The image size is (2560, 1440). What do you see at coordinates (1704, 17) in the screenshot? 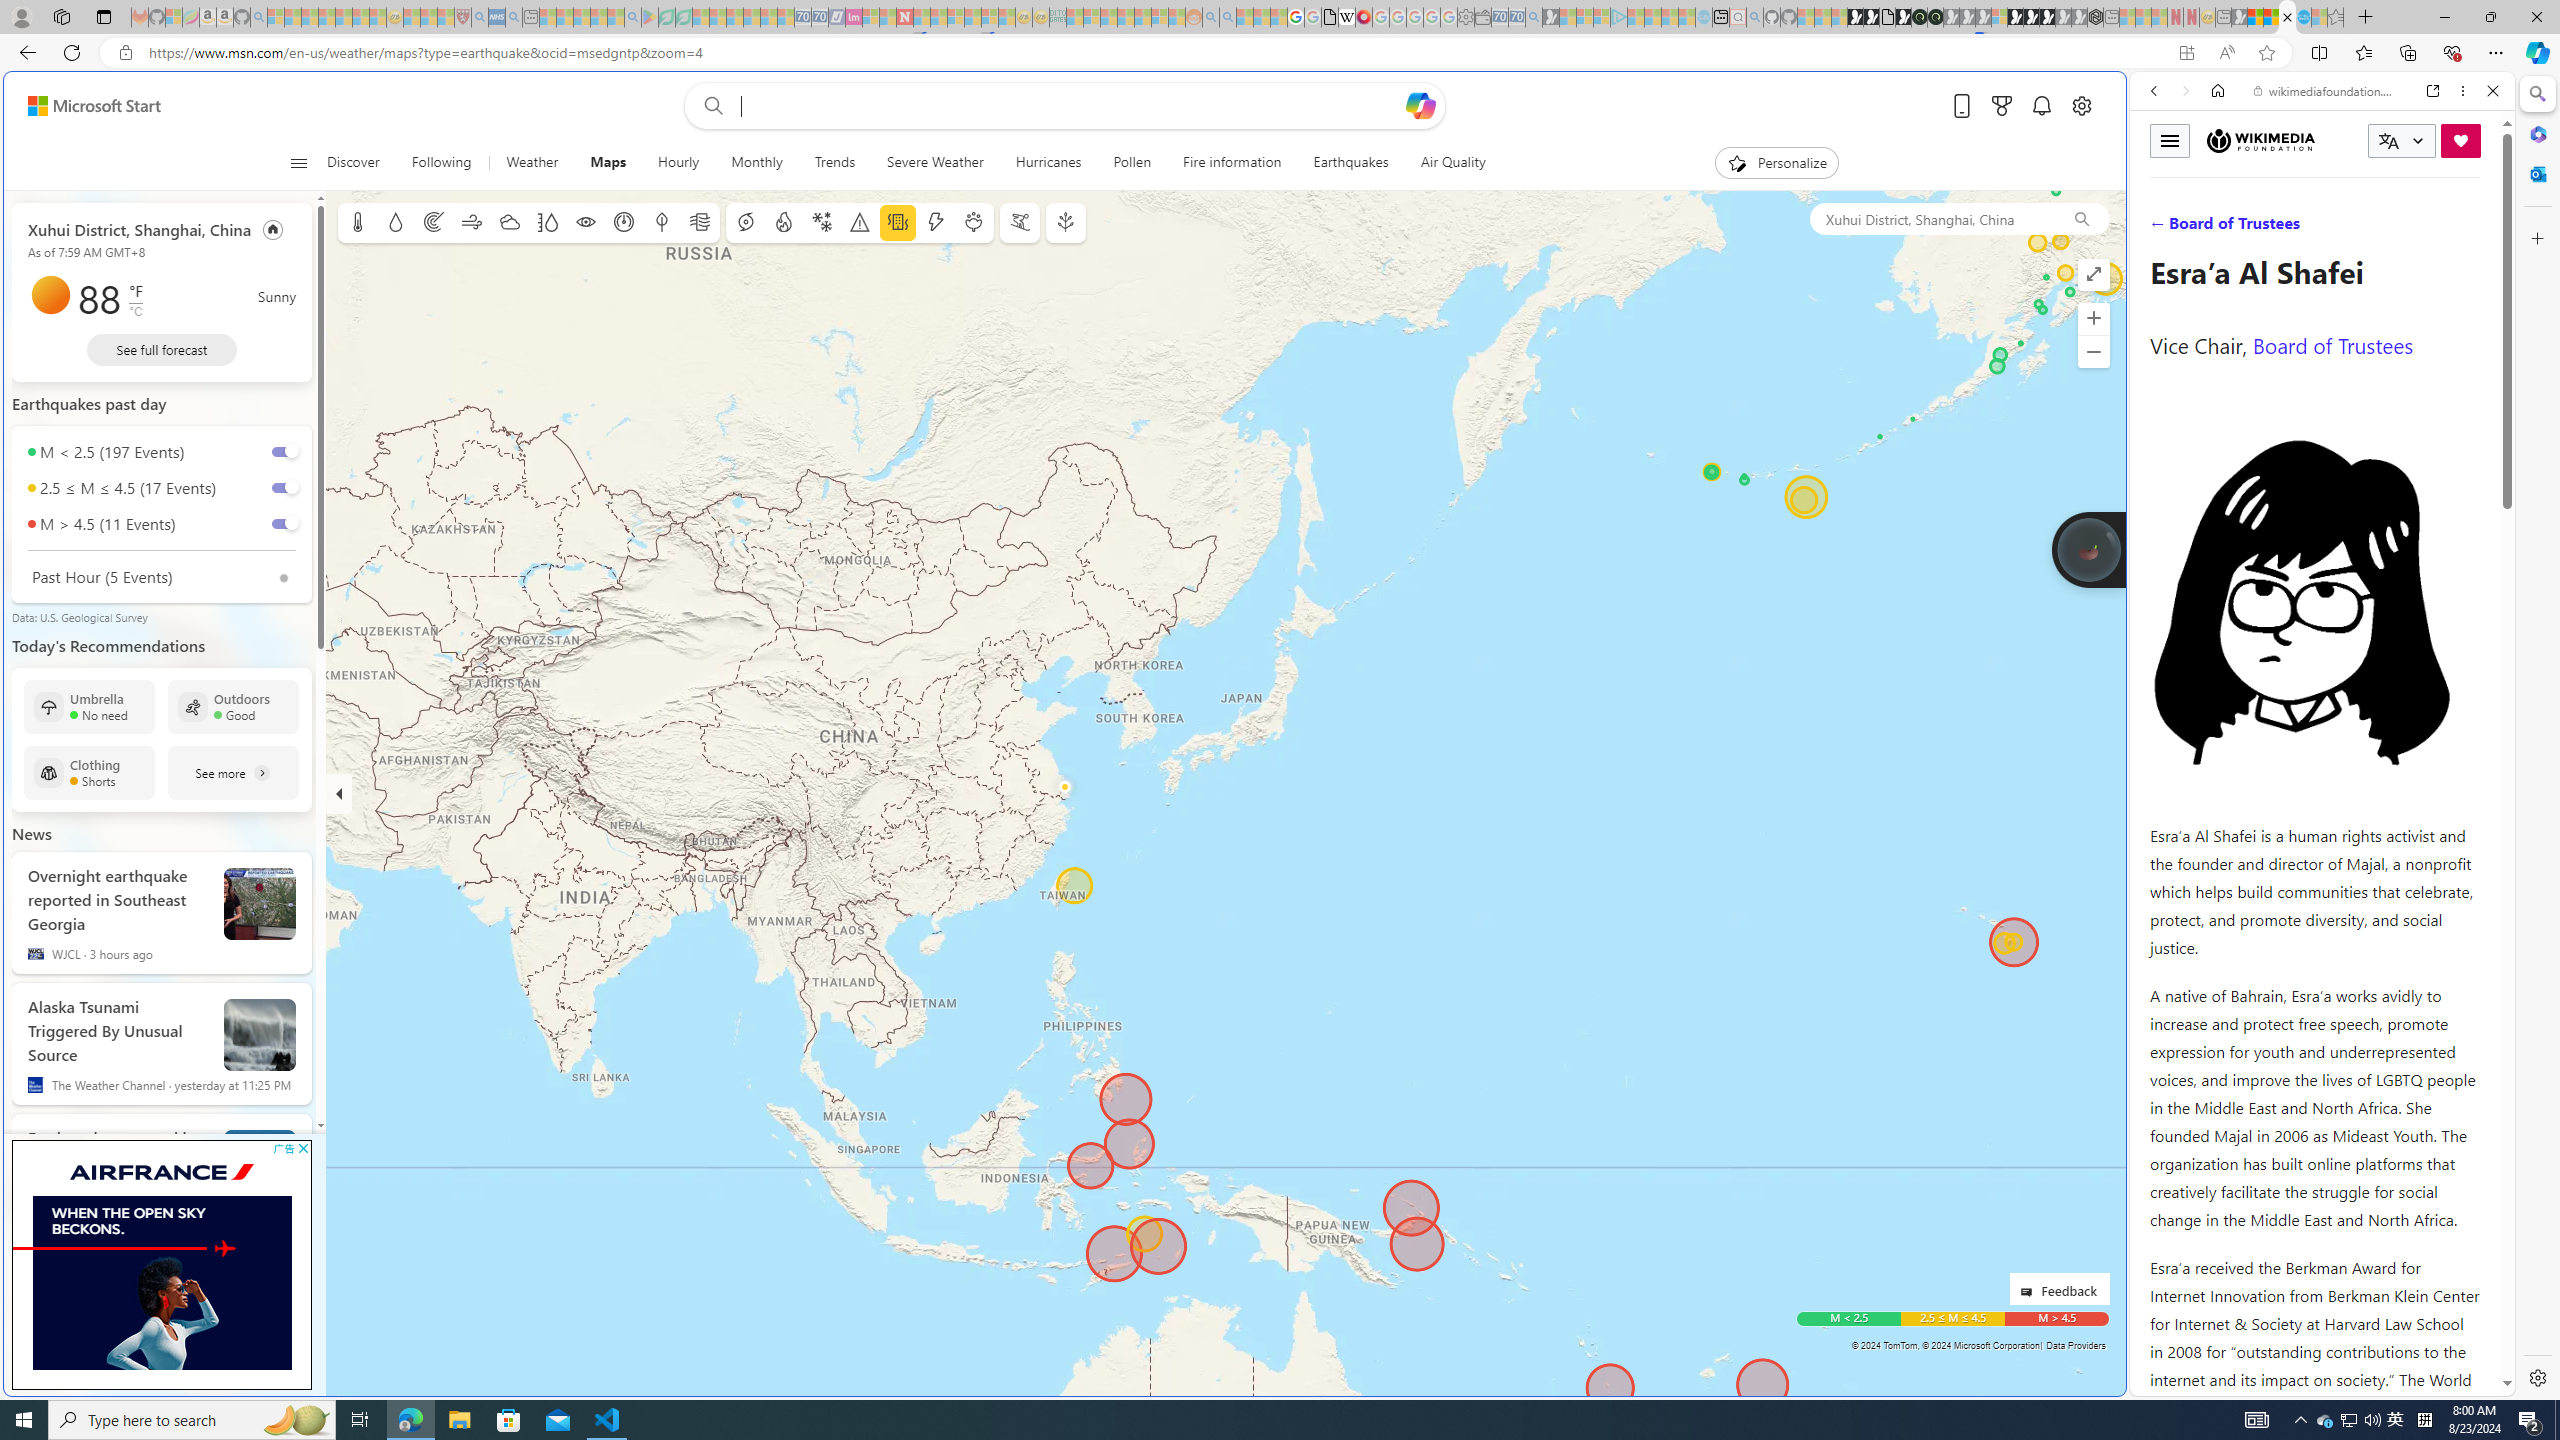
I see `Home | Sky Blue Bikes - Sky Blue Bikes - Sleeping` at bounding box center [1704, 17].